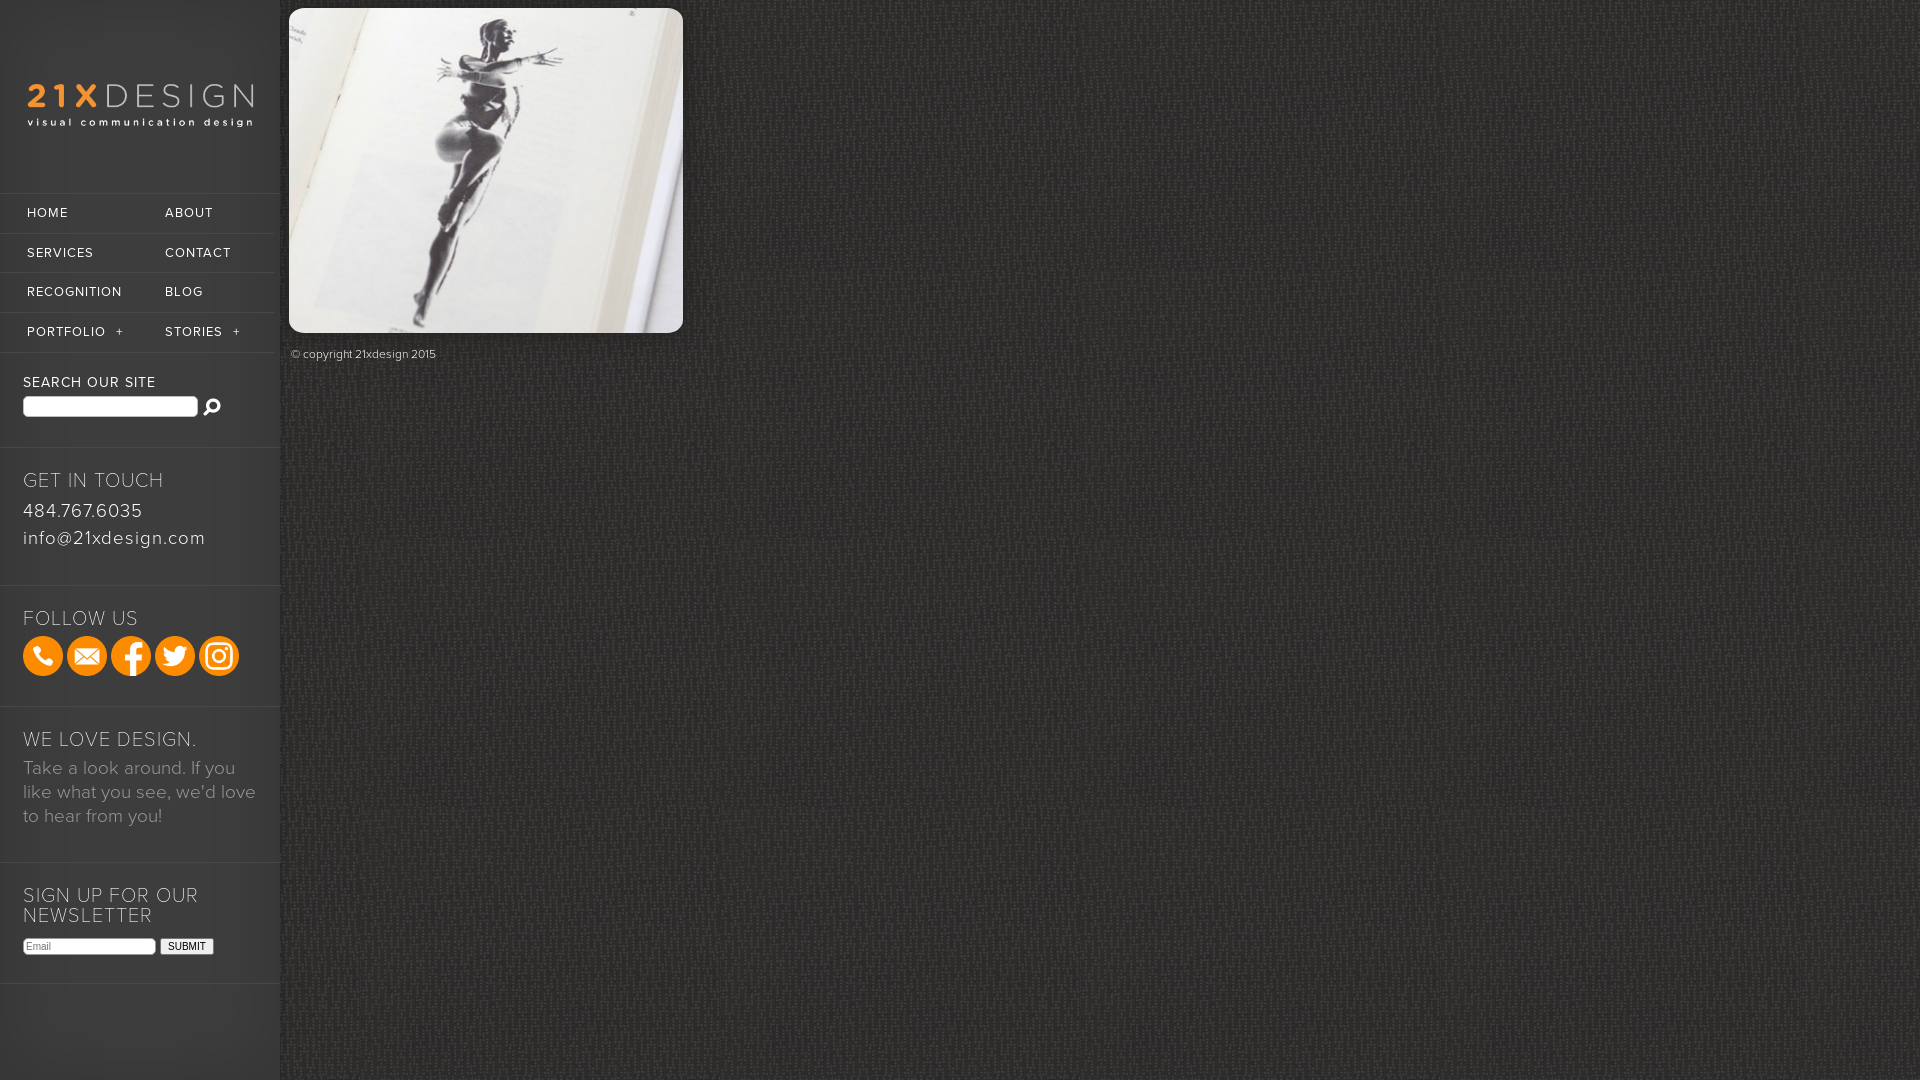  I want to click on STORIES+, so click(206, 333).